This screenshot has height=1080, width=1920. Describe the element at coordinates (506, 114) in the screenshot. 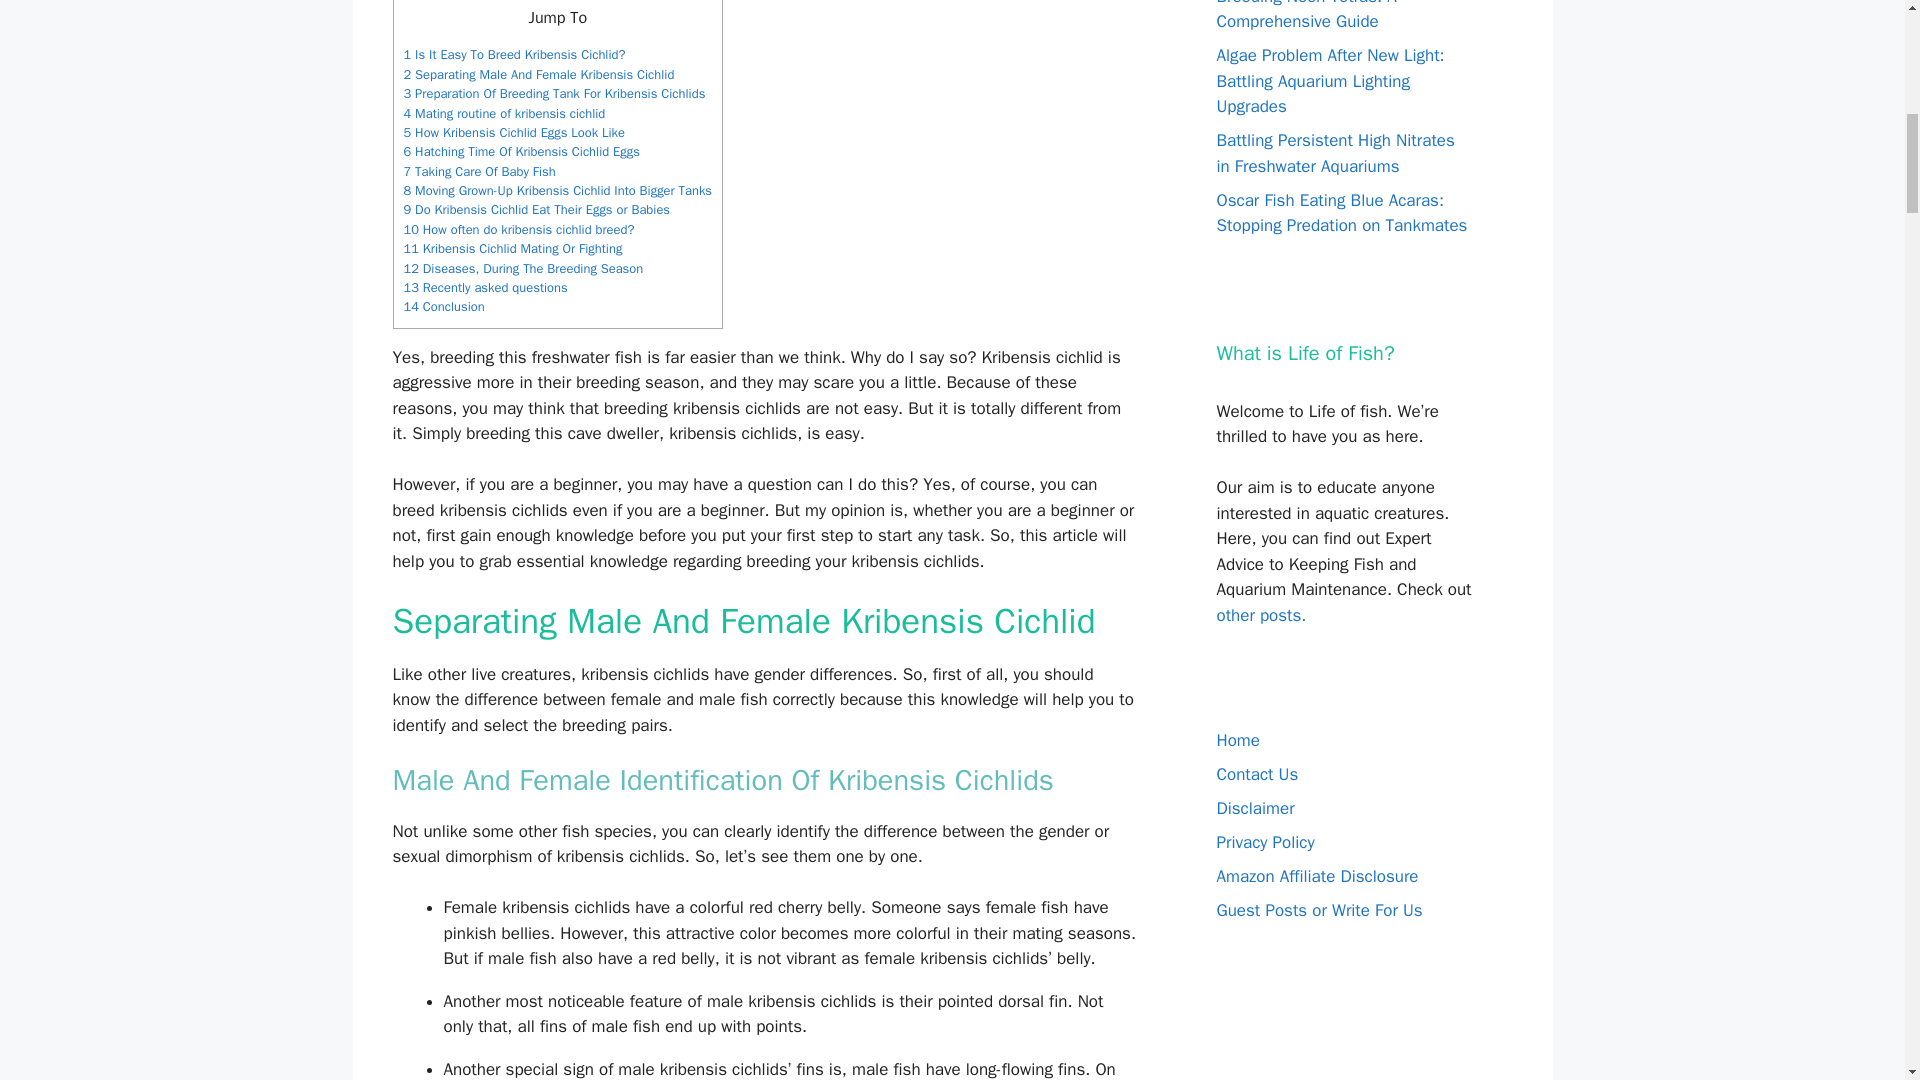

I see `4 Mating routine of kribensis cichlid ` at that location.